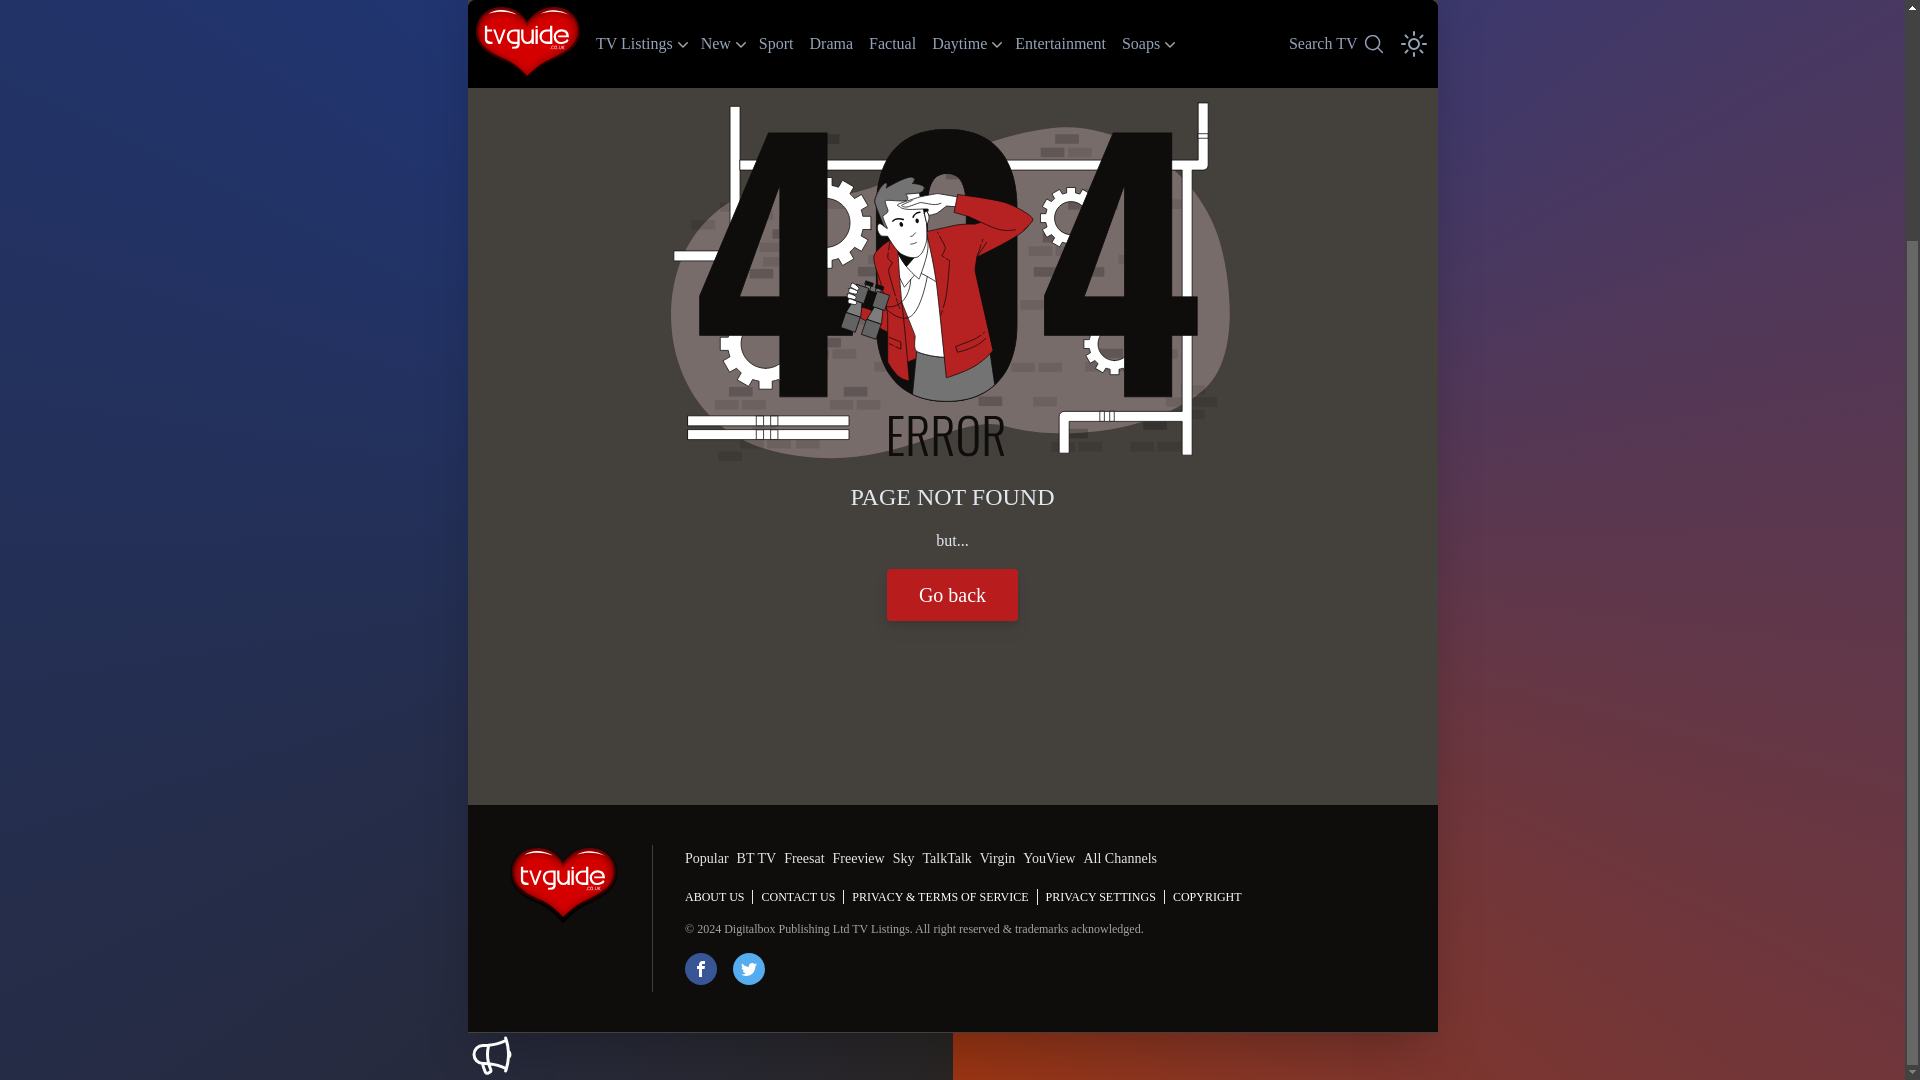  What do you see at coordinates (748, 968) in the screenshot?
I see `Sport` at bounding box center [748, 968].